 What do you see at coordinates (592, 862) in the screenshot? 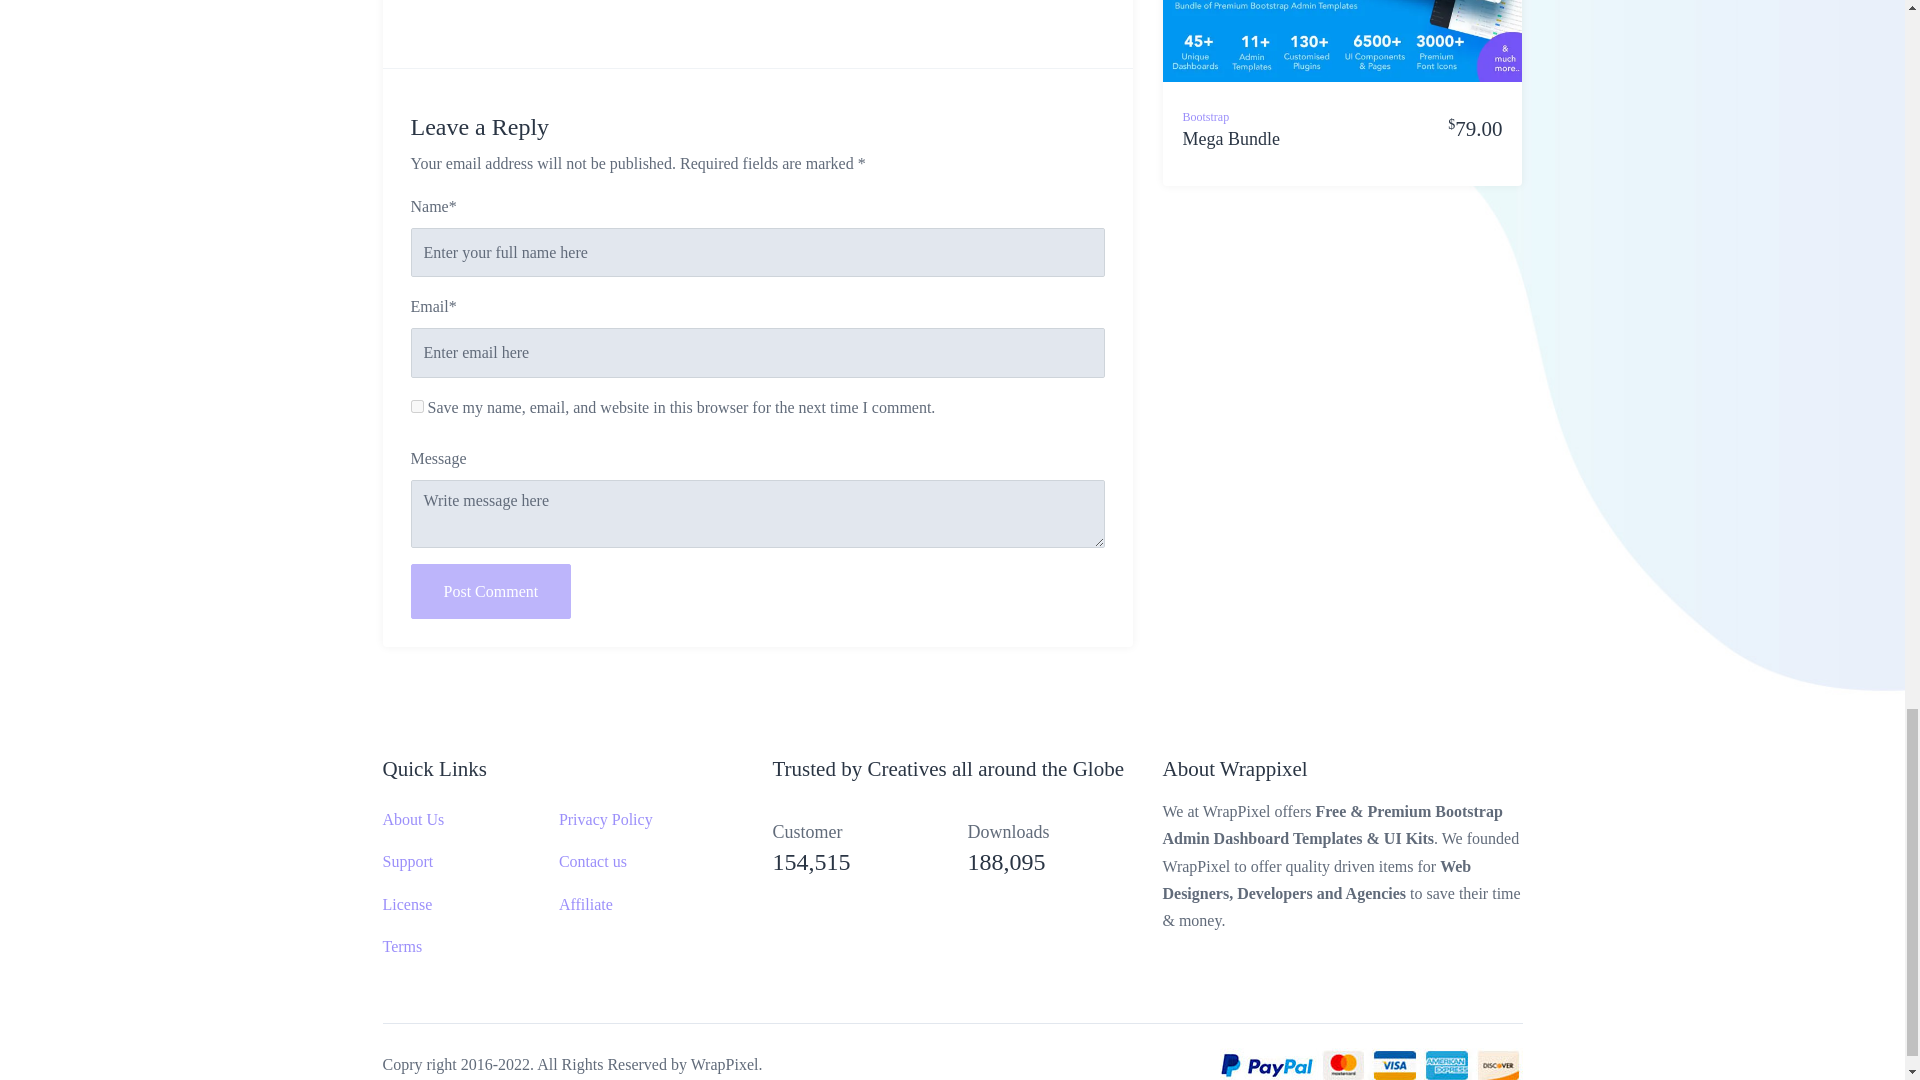
I see `Contact us` at bounding box center [592, 862].